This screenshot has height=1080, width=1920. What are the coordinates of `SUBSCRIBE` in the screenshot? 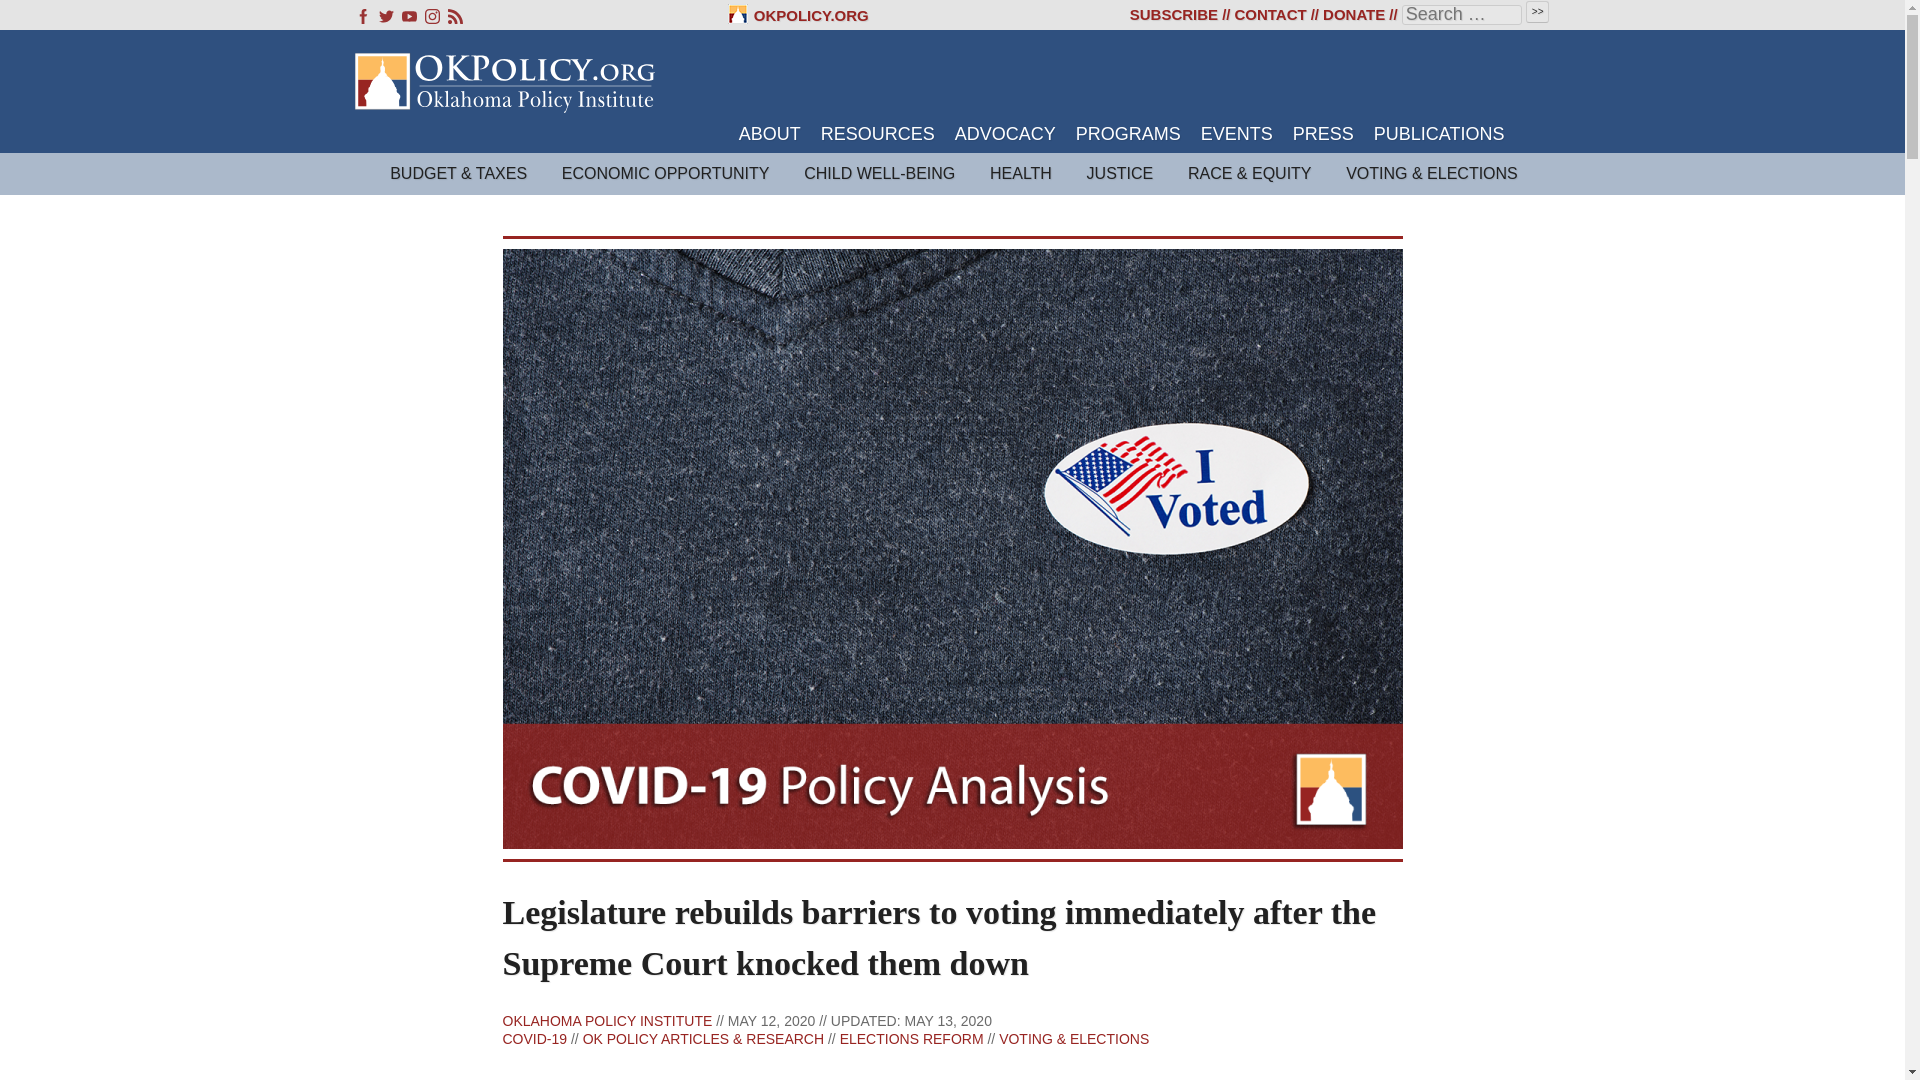 It's located at (1174, 14).